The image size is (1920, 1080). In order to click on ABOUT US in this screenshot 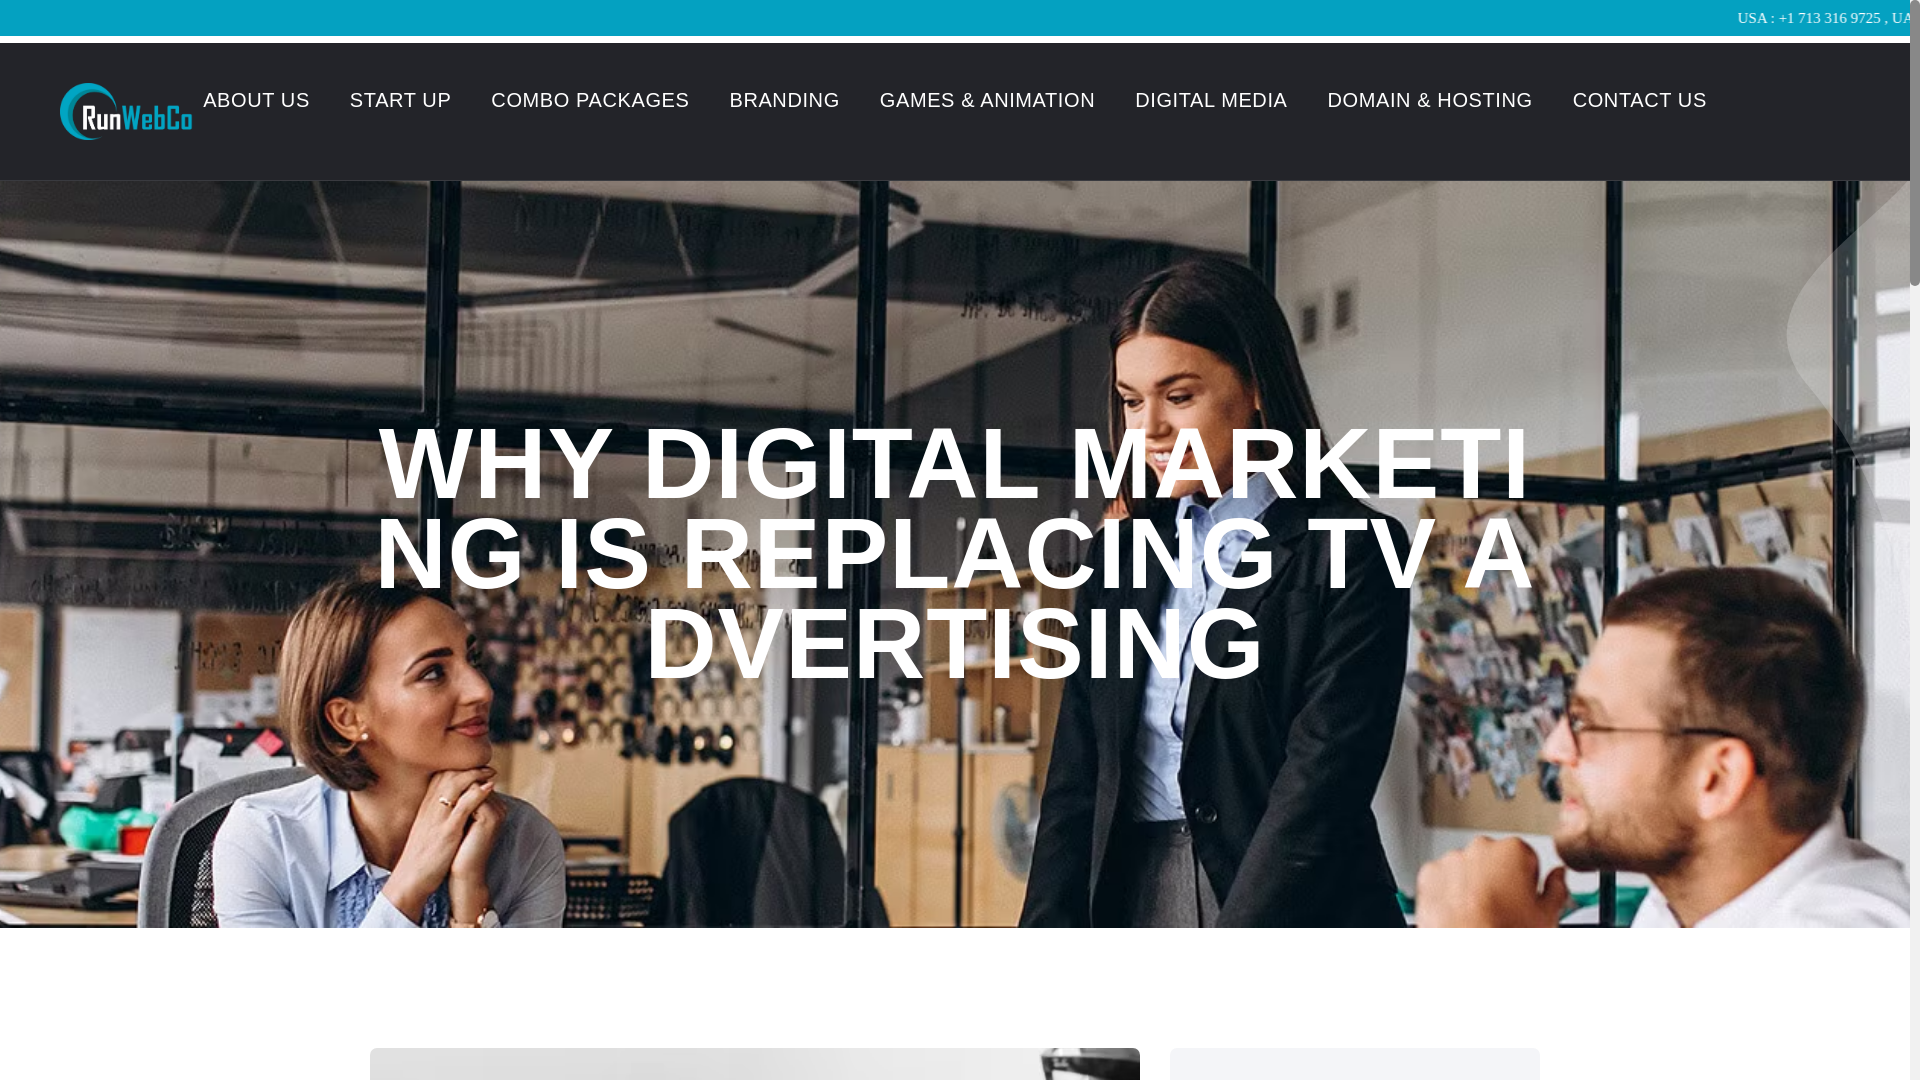, I will do `click(256, 100)`.